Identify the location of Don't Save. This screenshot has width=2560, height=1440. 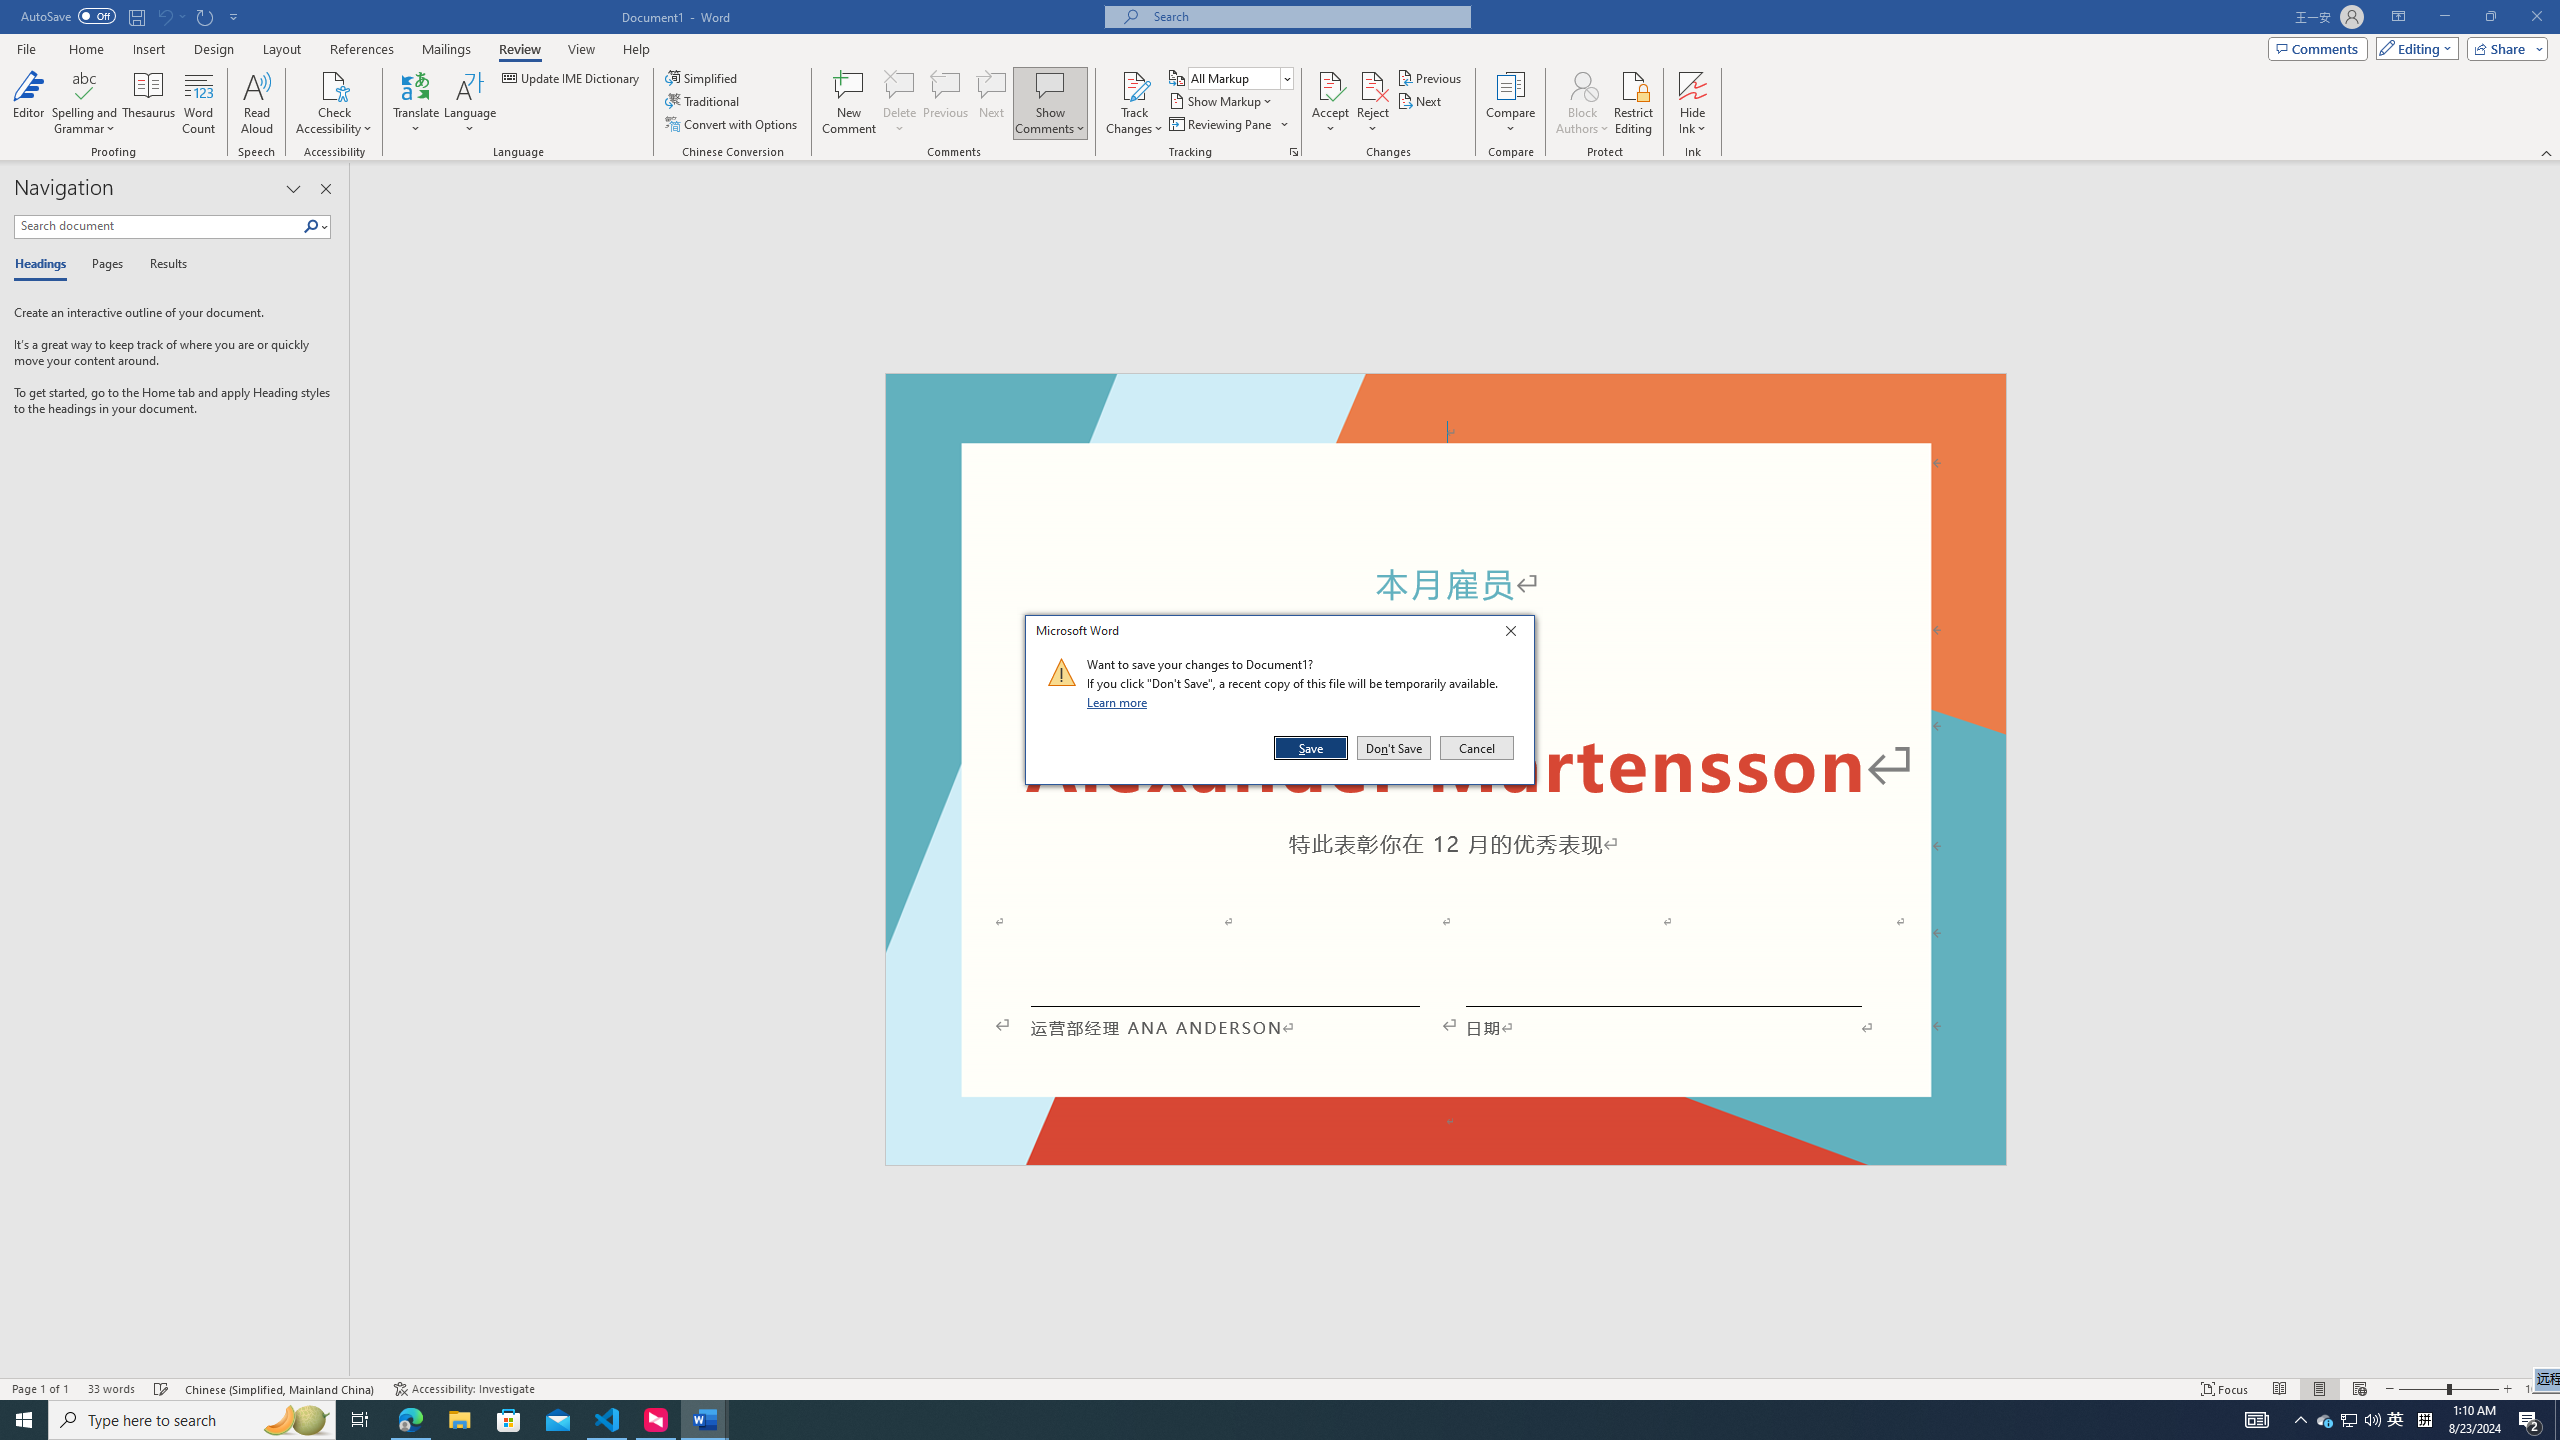
(1394, 748).